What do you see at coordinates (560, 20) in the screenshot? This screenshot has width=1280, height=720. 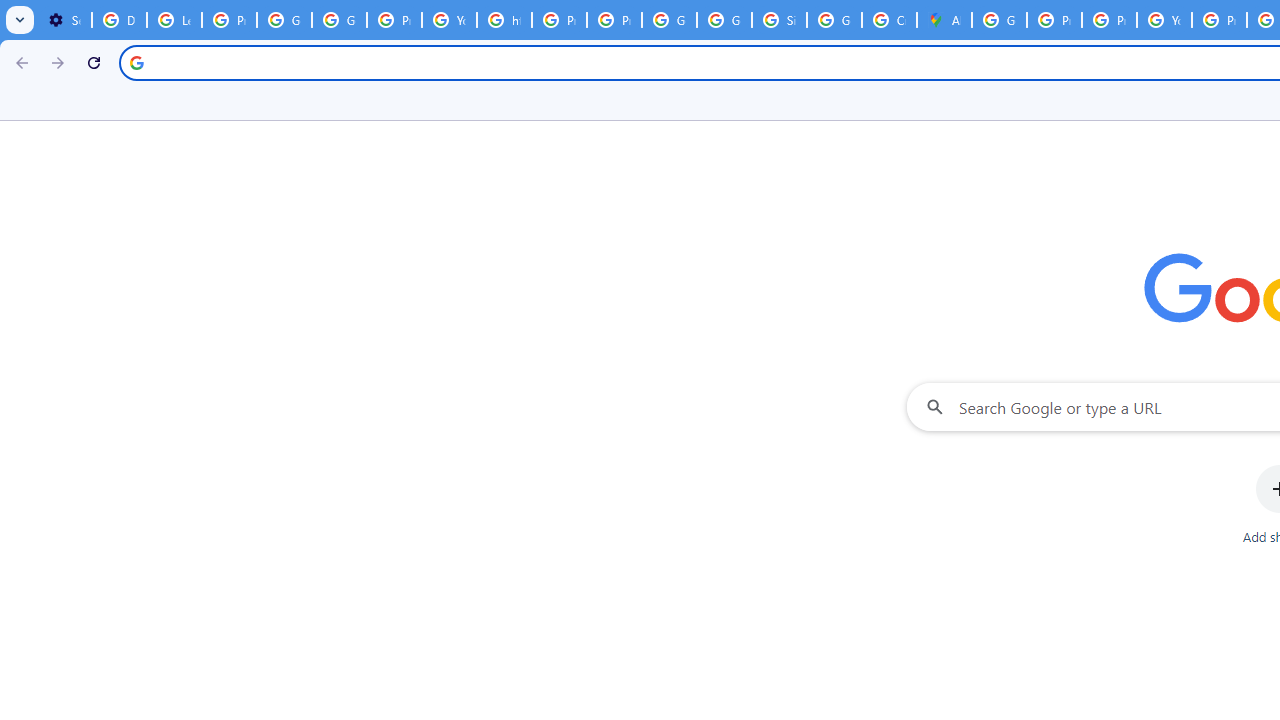 I see `Privacy Help Center - Policies Help` at bounding box center [560, 20].